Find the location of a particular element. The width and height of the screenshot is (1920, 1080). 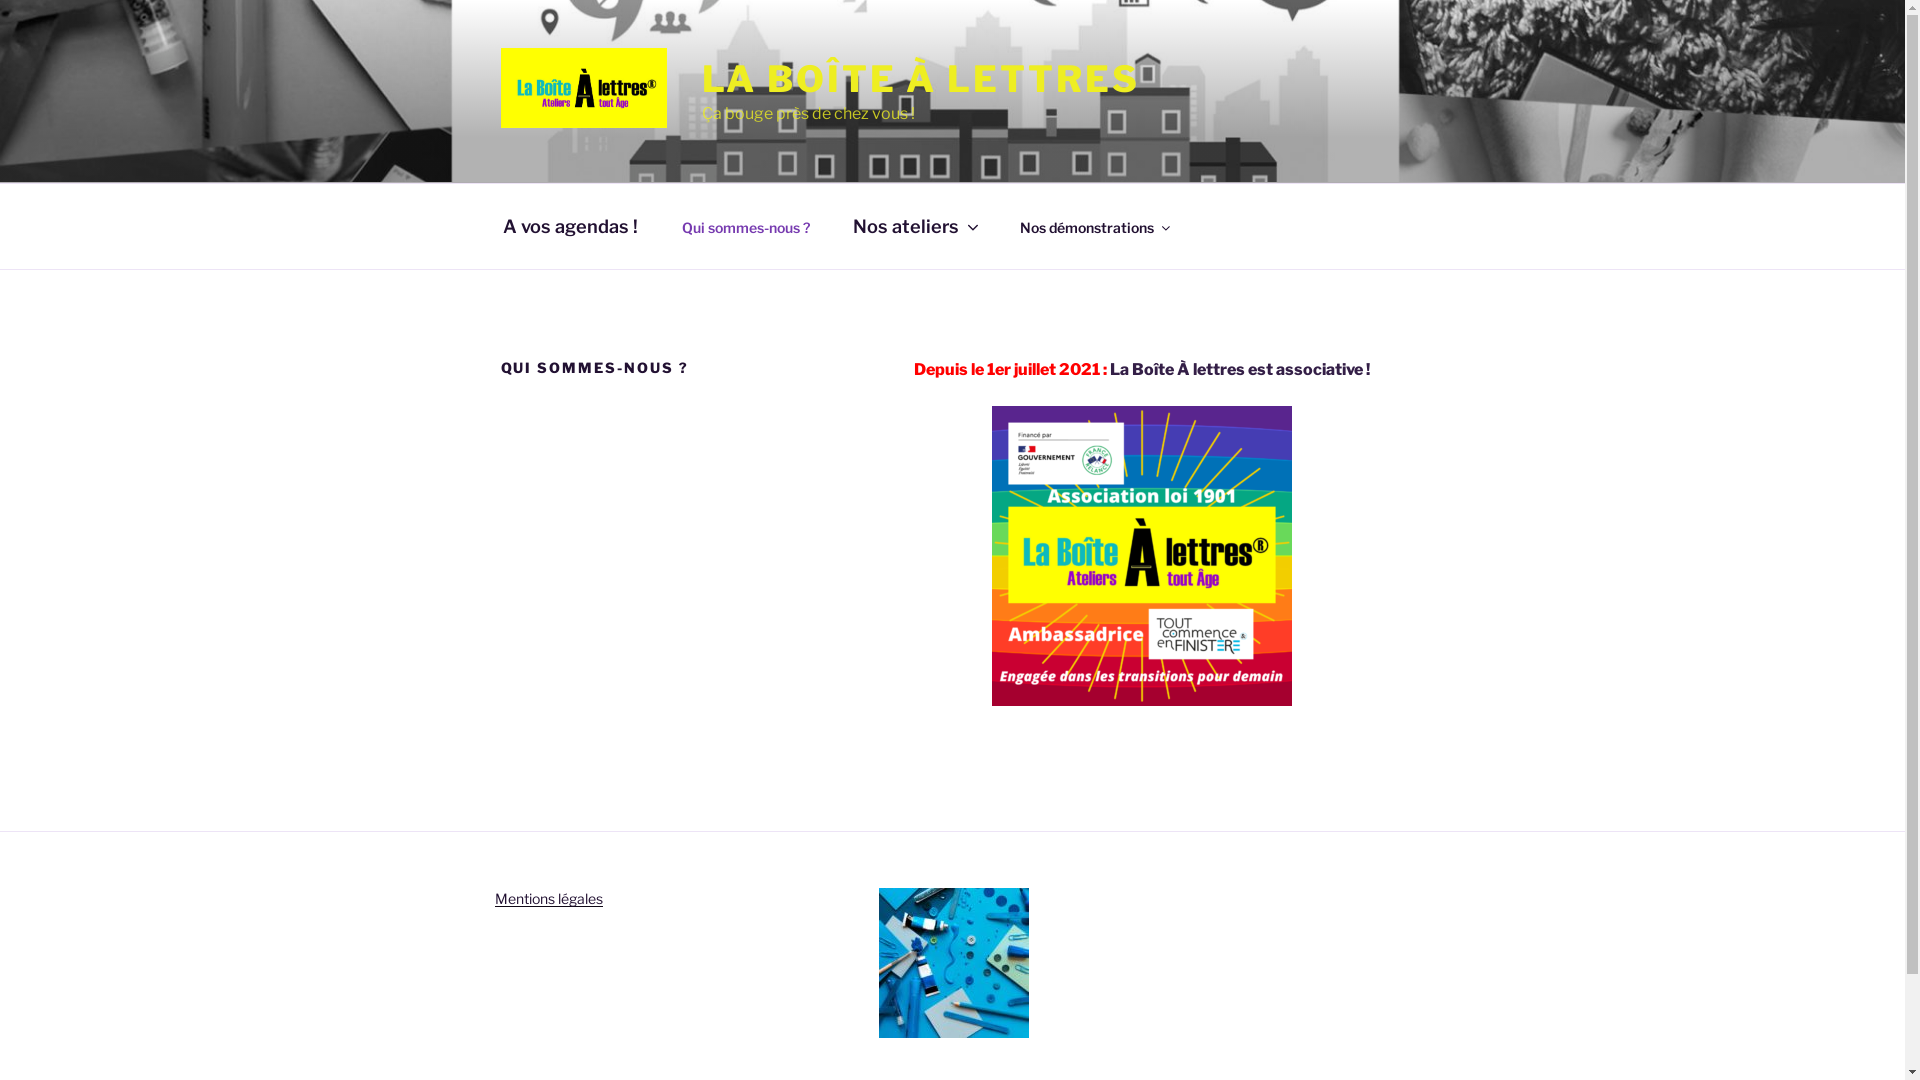

Qui sommes-nous ? is located at coordinates (746, 228).